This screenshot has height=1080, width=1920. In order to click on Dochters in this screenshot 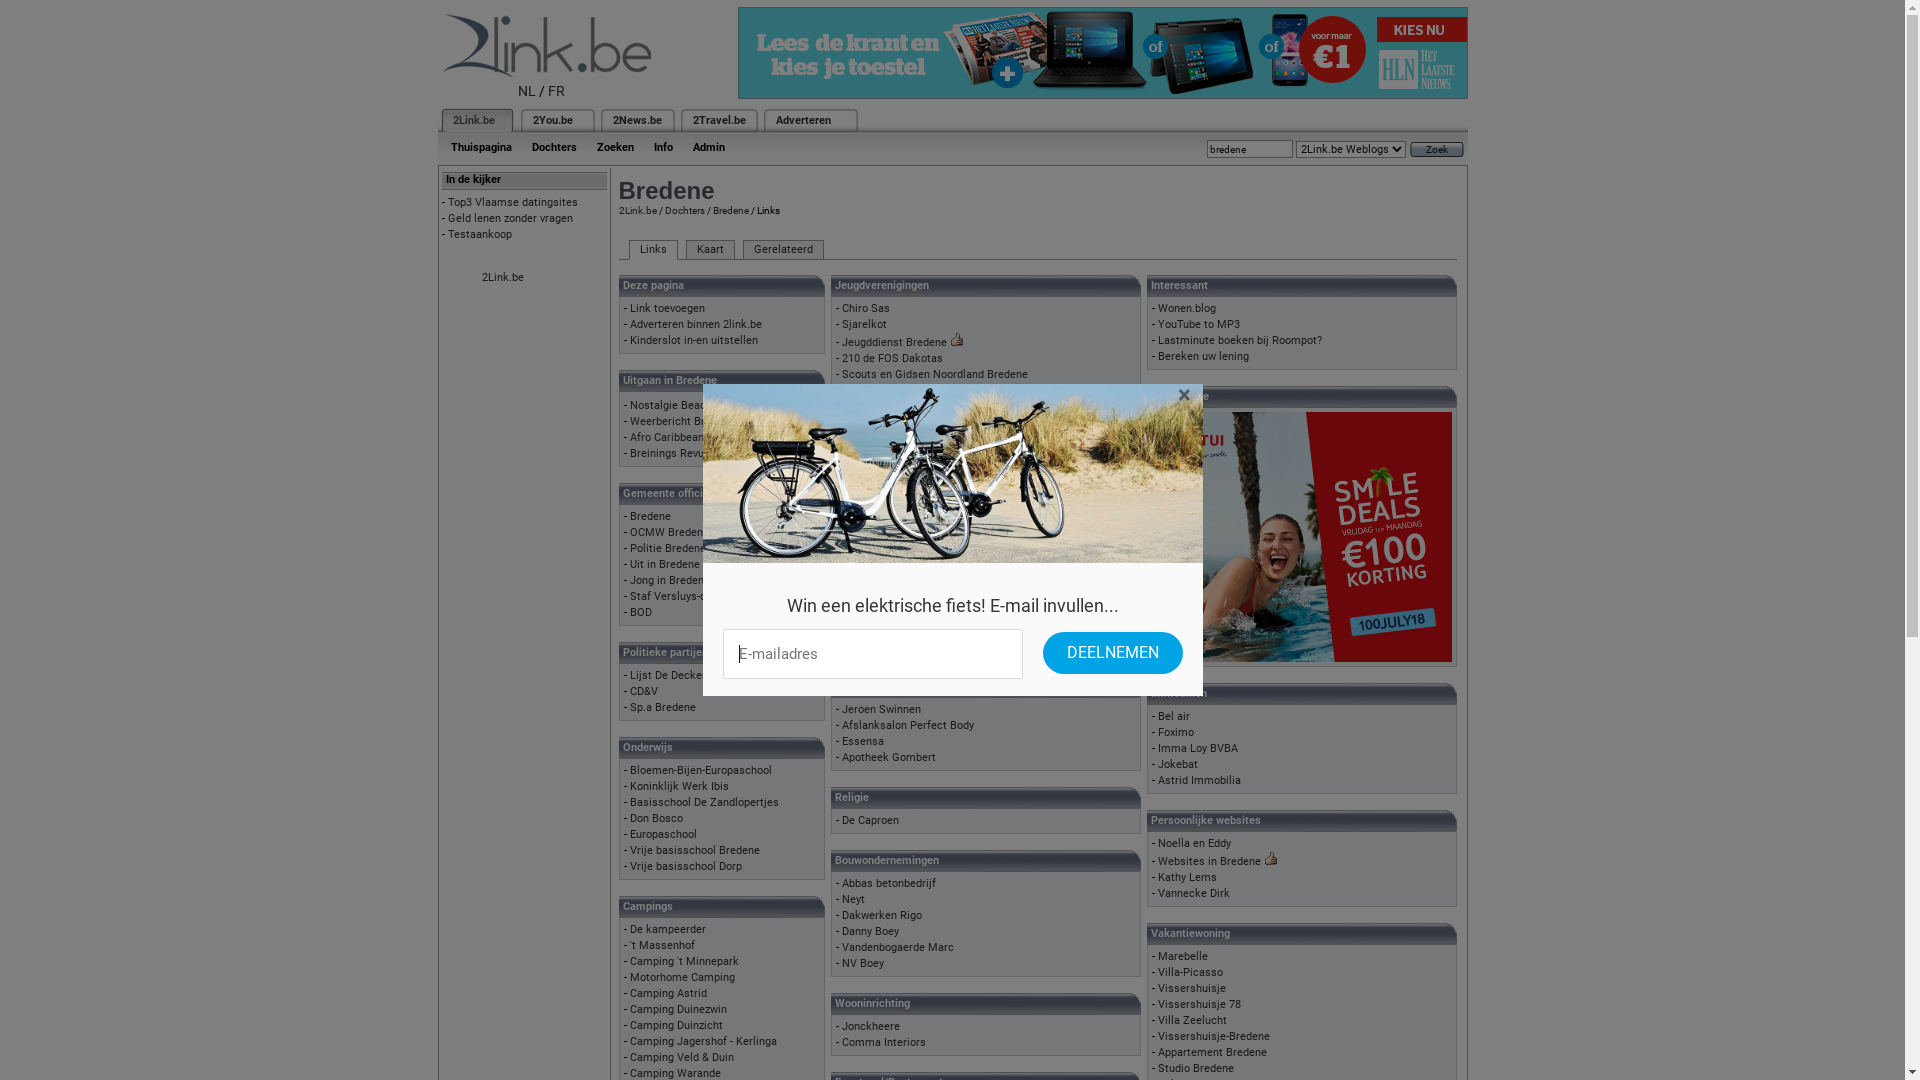, I will do `click(684, 210)`.